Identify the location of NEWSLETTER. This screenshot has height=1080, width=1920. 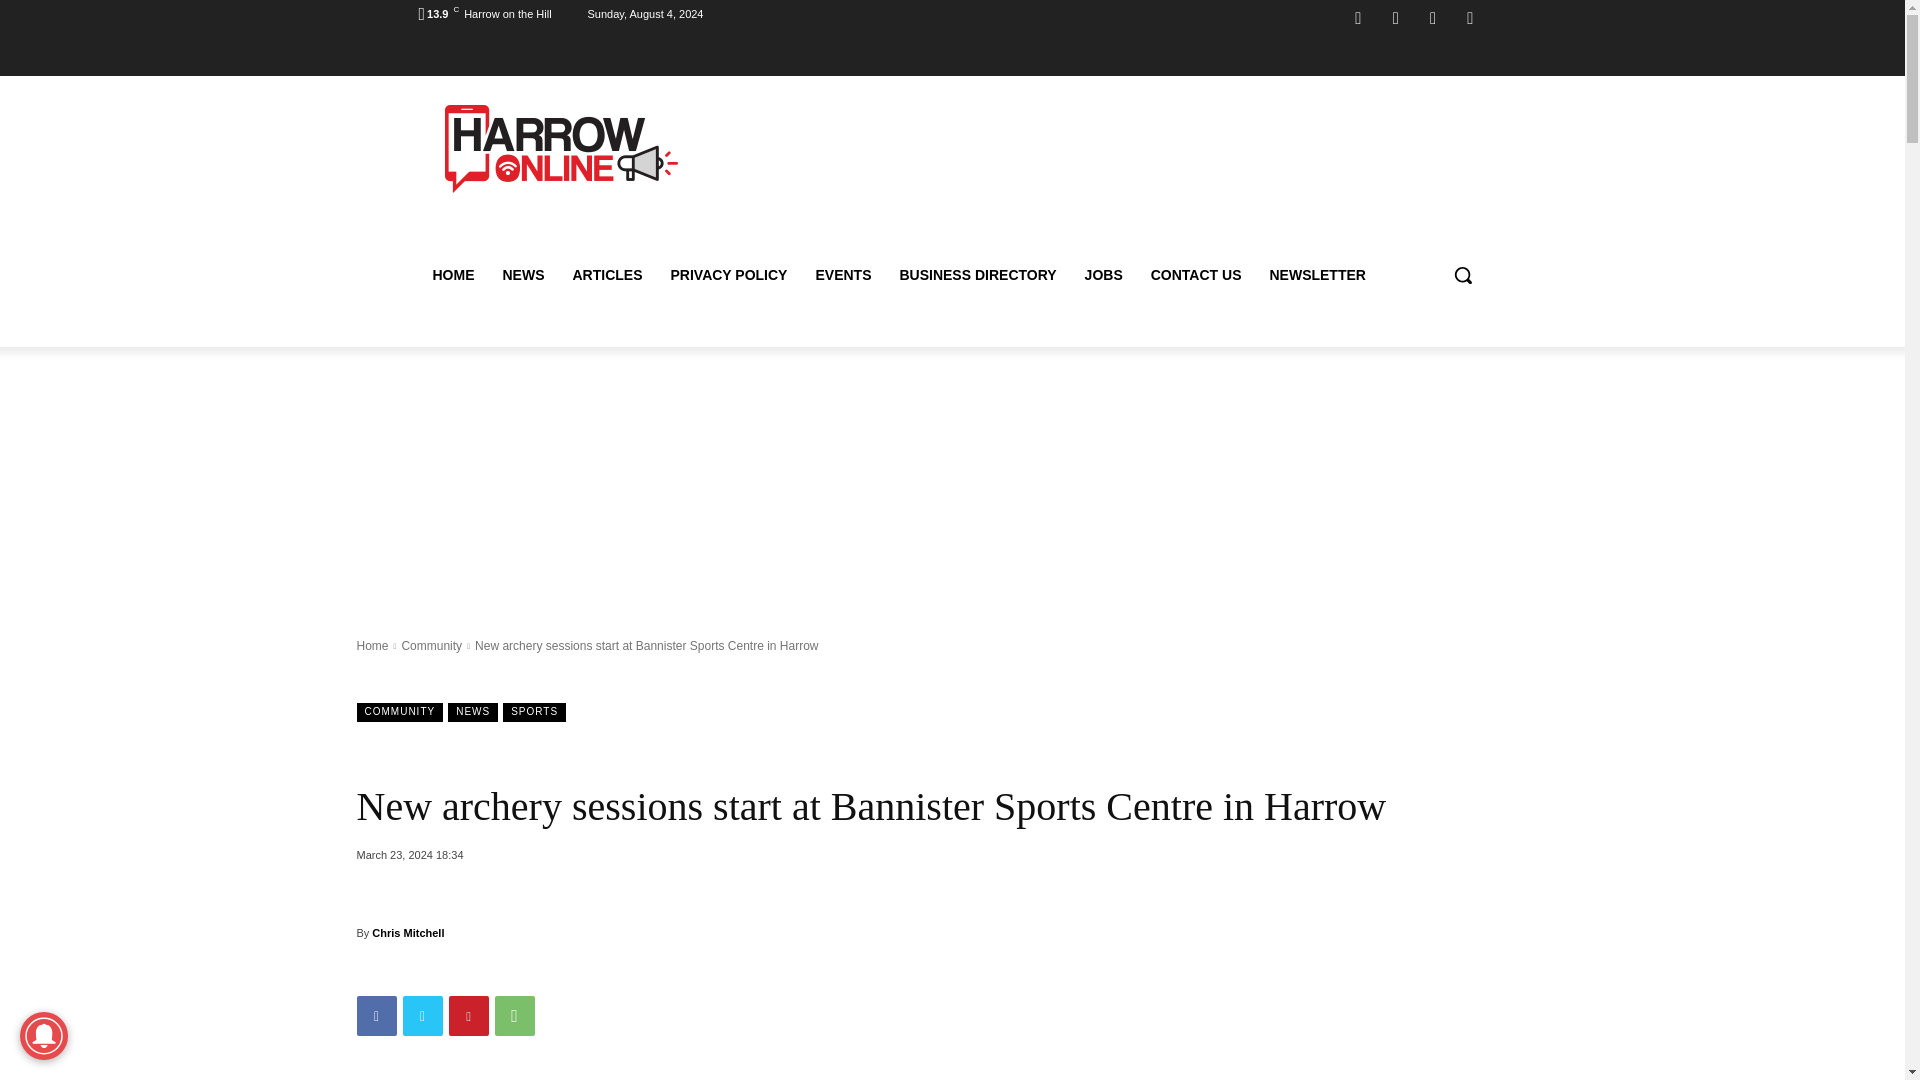
(1316, 274).